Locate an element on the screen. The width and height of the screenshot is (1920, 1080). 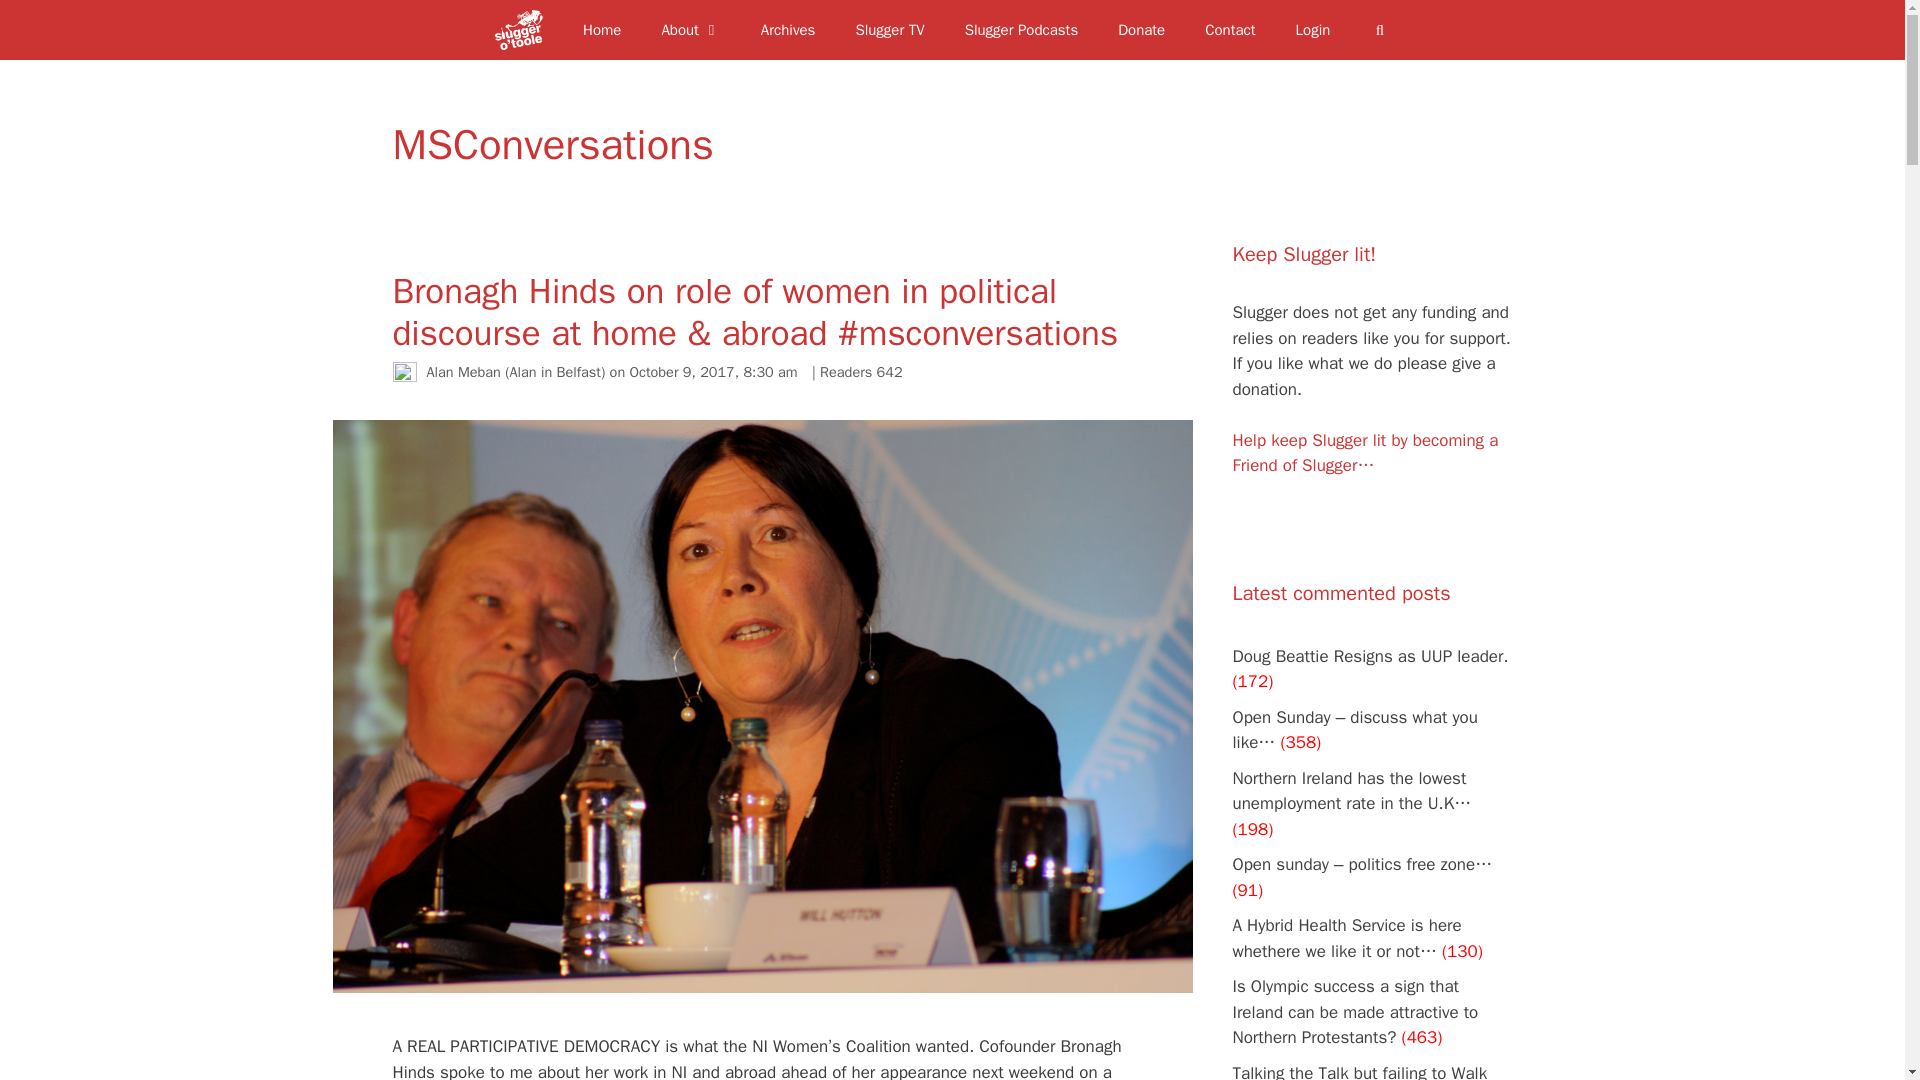
Donate is located at coordinates (1141, 30).